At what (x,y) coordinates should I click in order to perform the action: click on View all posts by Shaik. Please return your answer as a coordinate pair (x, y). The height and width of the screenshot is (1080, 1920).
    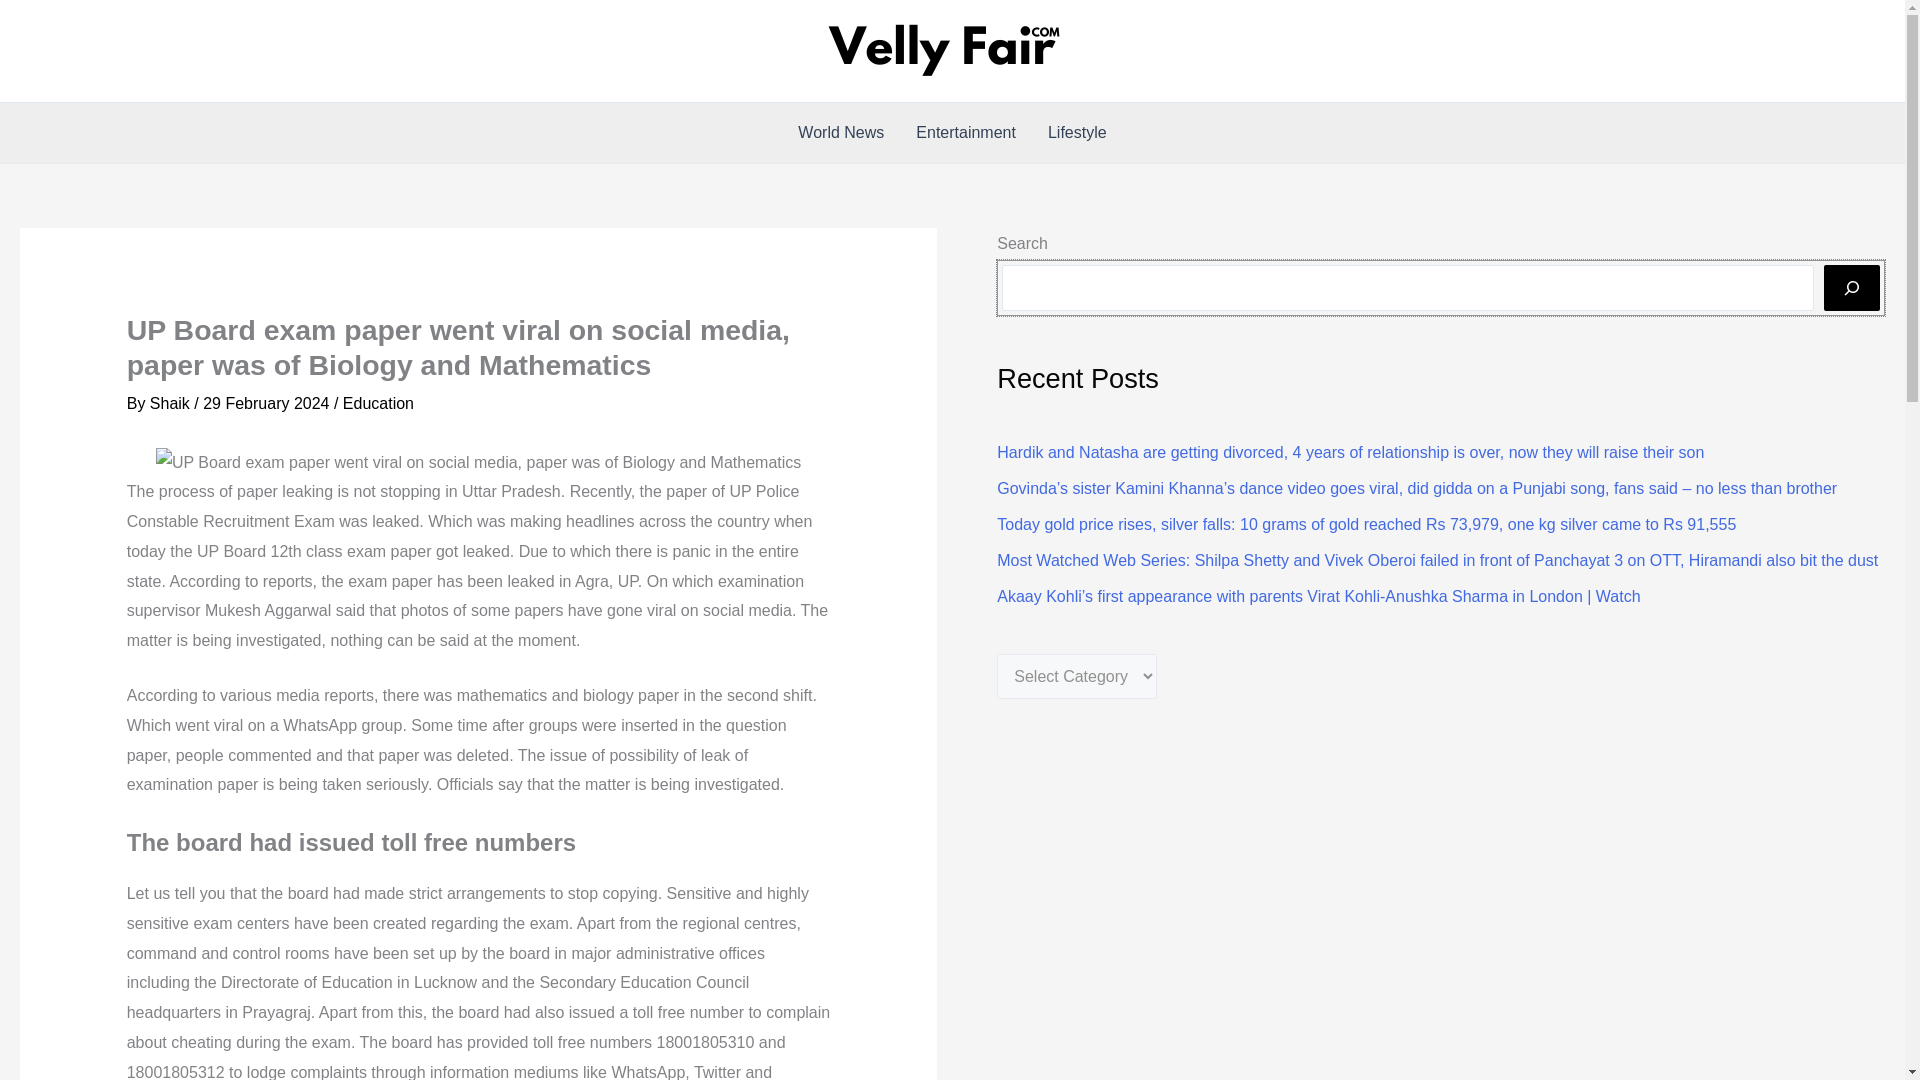
    Looking at the image, I should click on (171, 403).